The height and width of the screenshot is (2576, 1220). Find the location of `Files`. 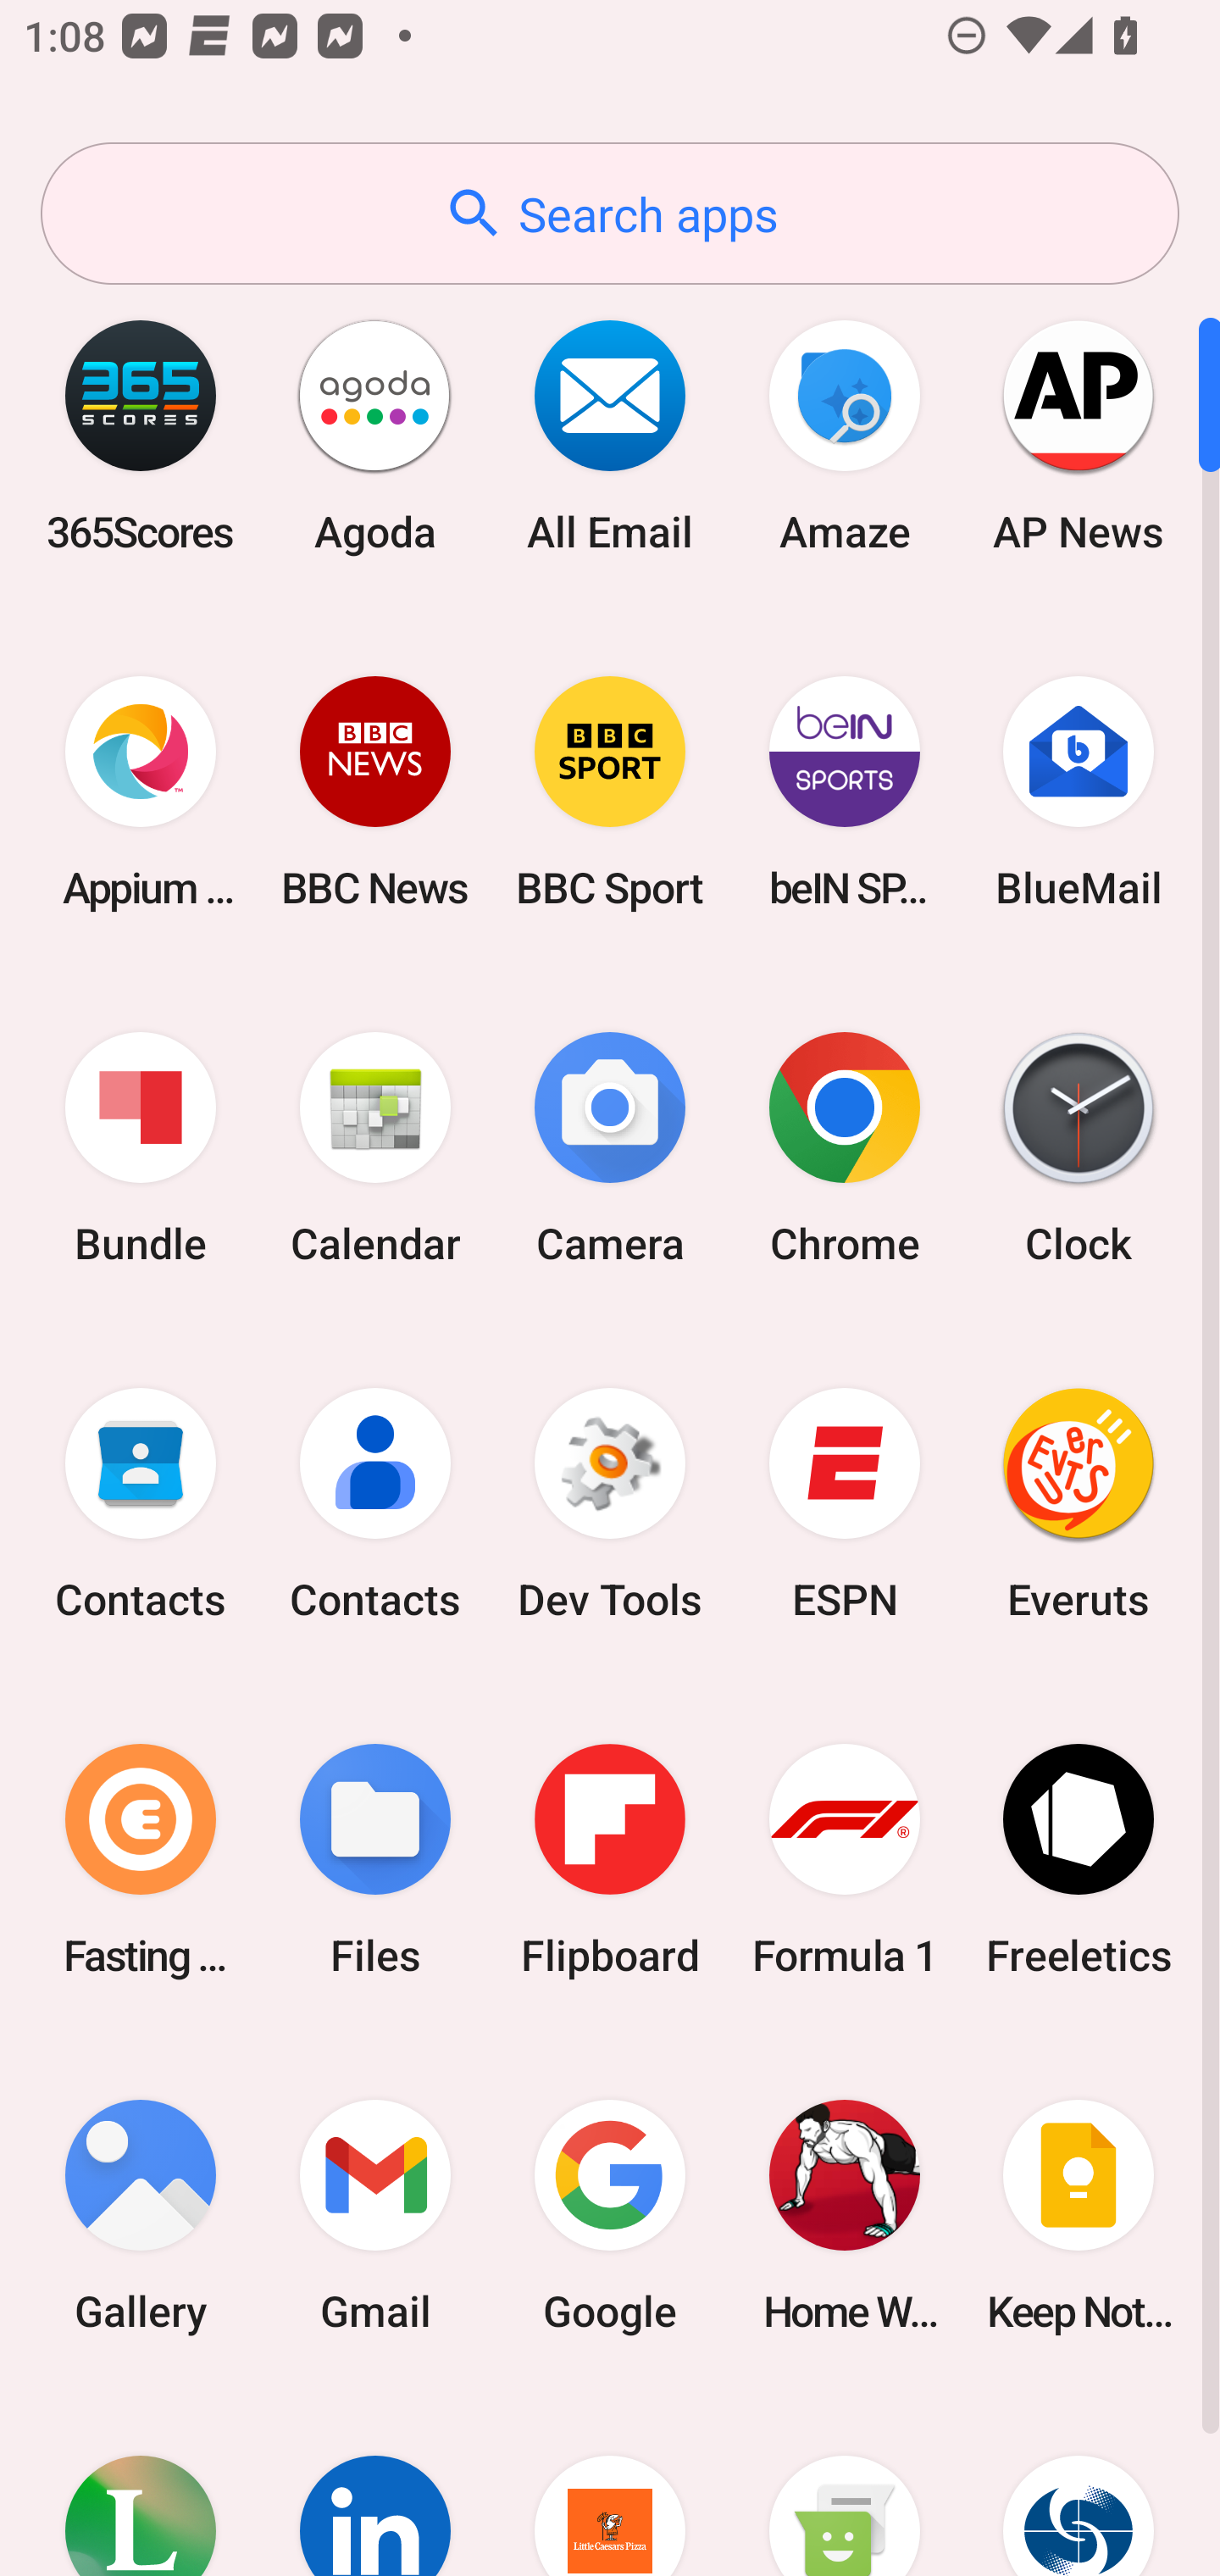

Files is located at coordinates (375, 1859).